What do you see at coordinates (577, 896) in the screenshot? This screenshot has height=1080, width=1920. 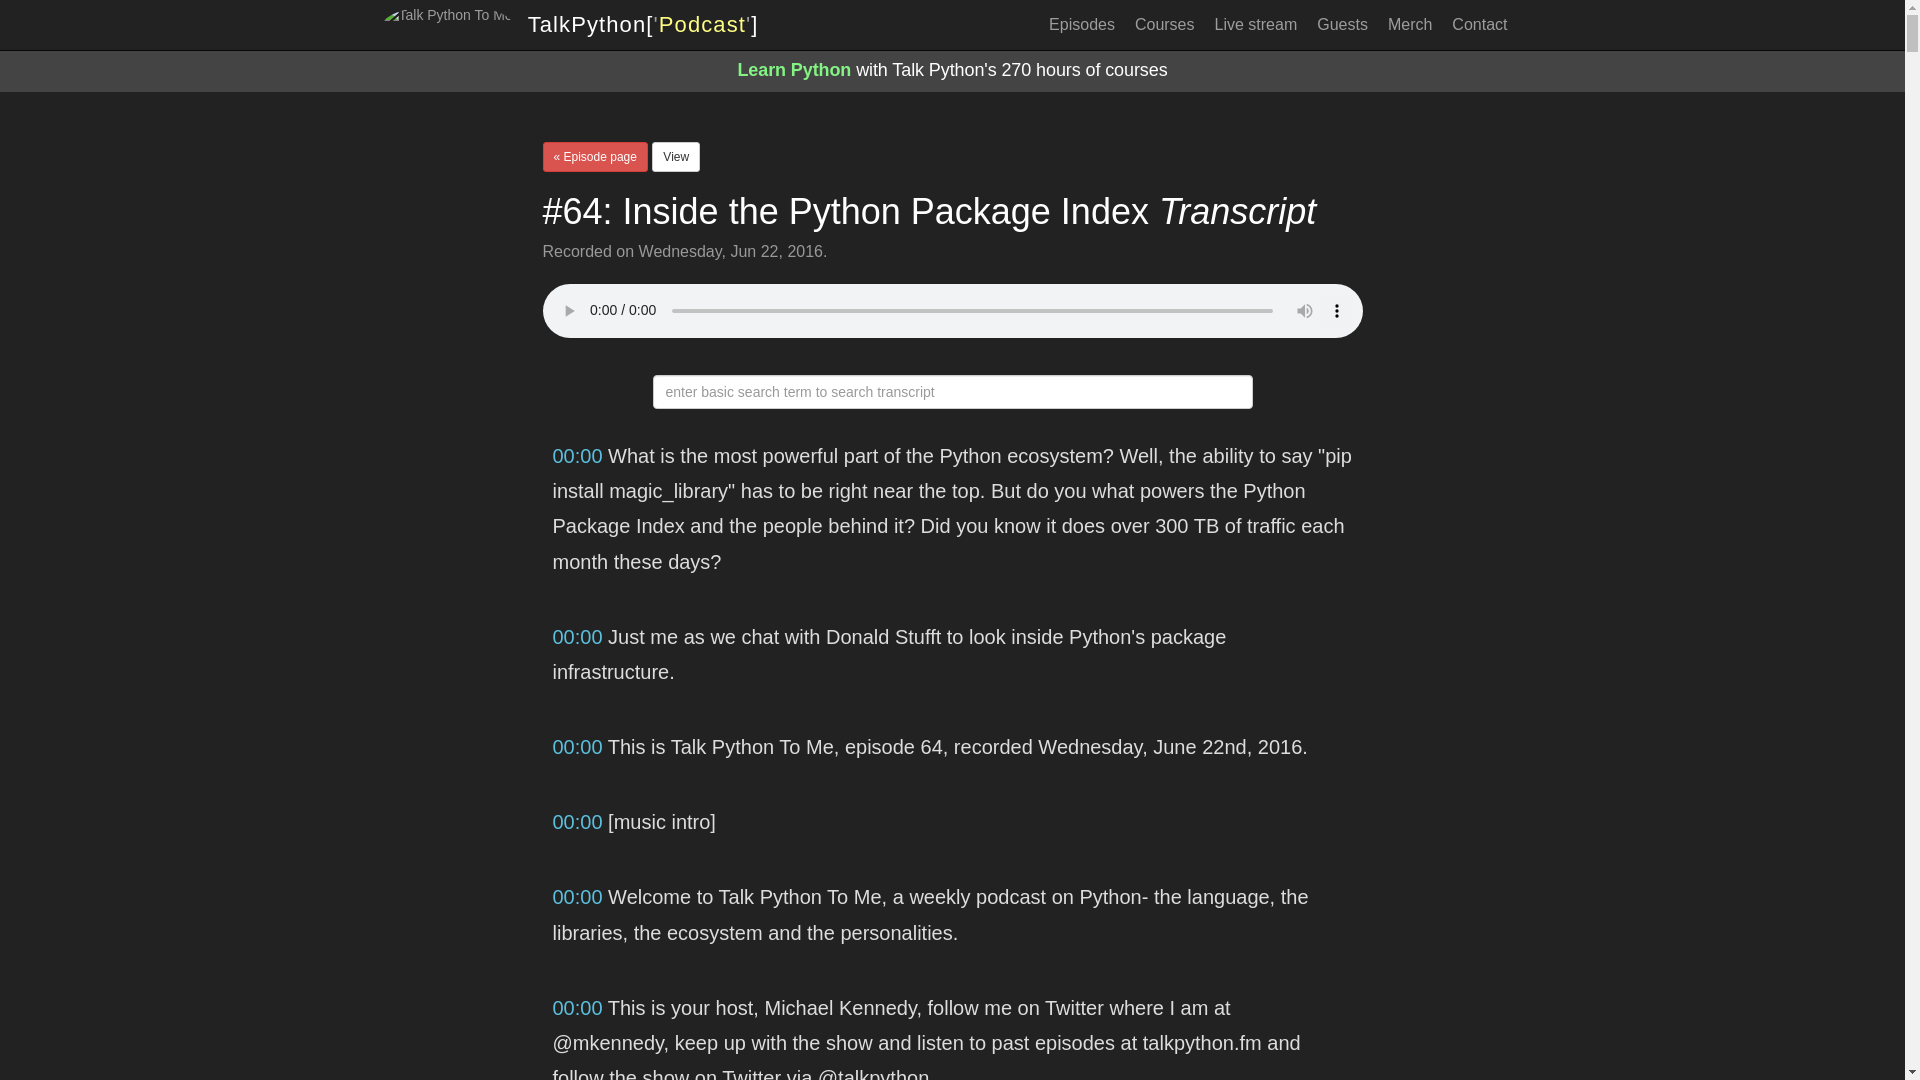 I see `00:00` at bounding box center [577, 896].